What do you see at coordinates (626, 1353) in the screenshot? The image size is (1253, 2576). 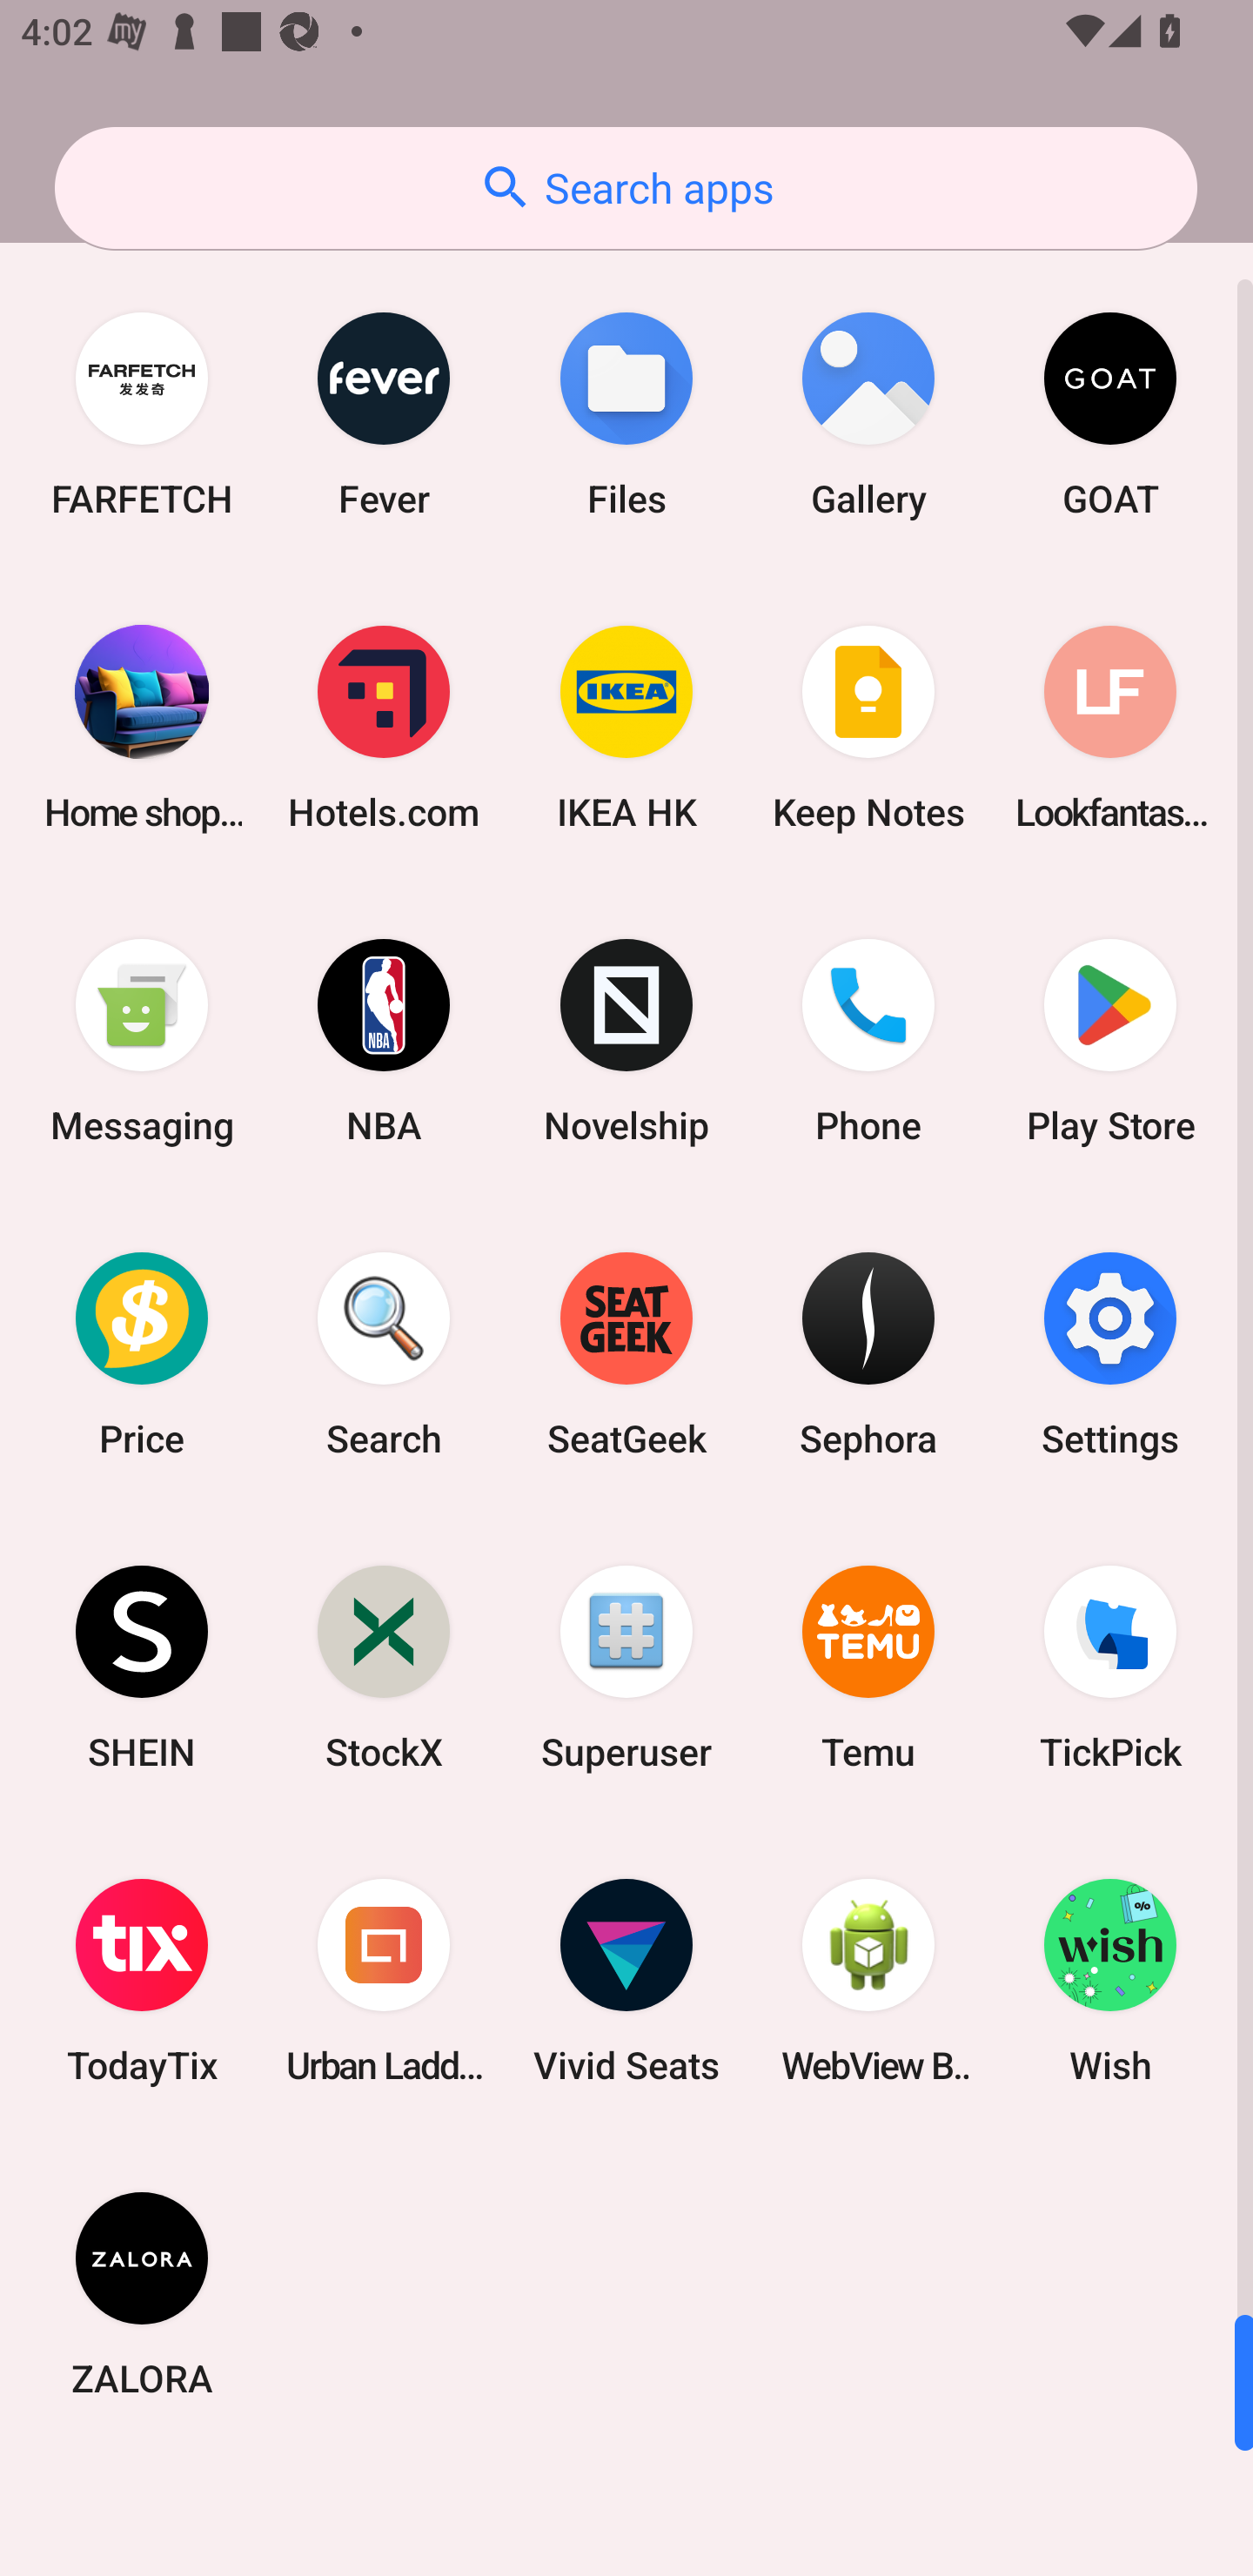 I see `SeatGeek` at bounding box center [626, 1353].